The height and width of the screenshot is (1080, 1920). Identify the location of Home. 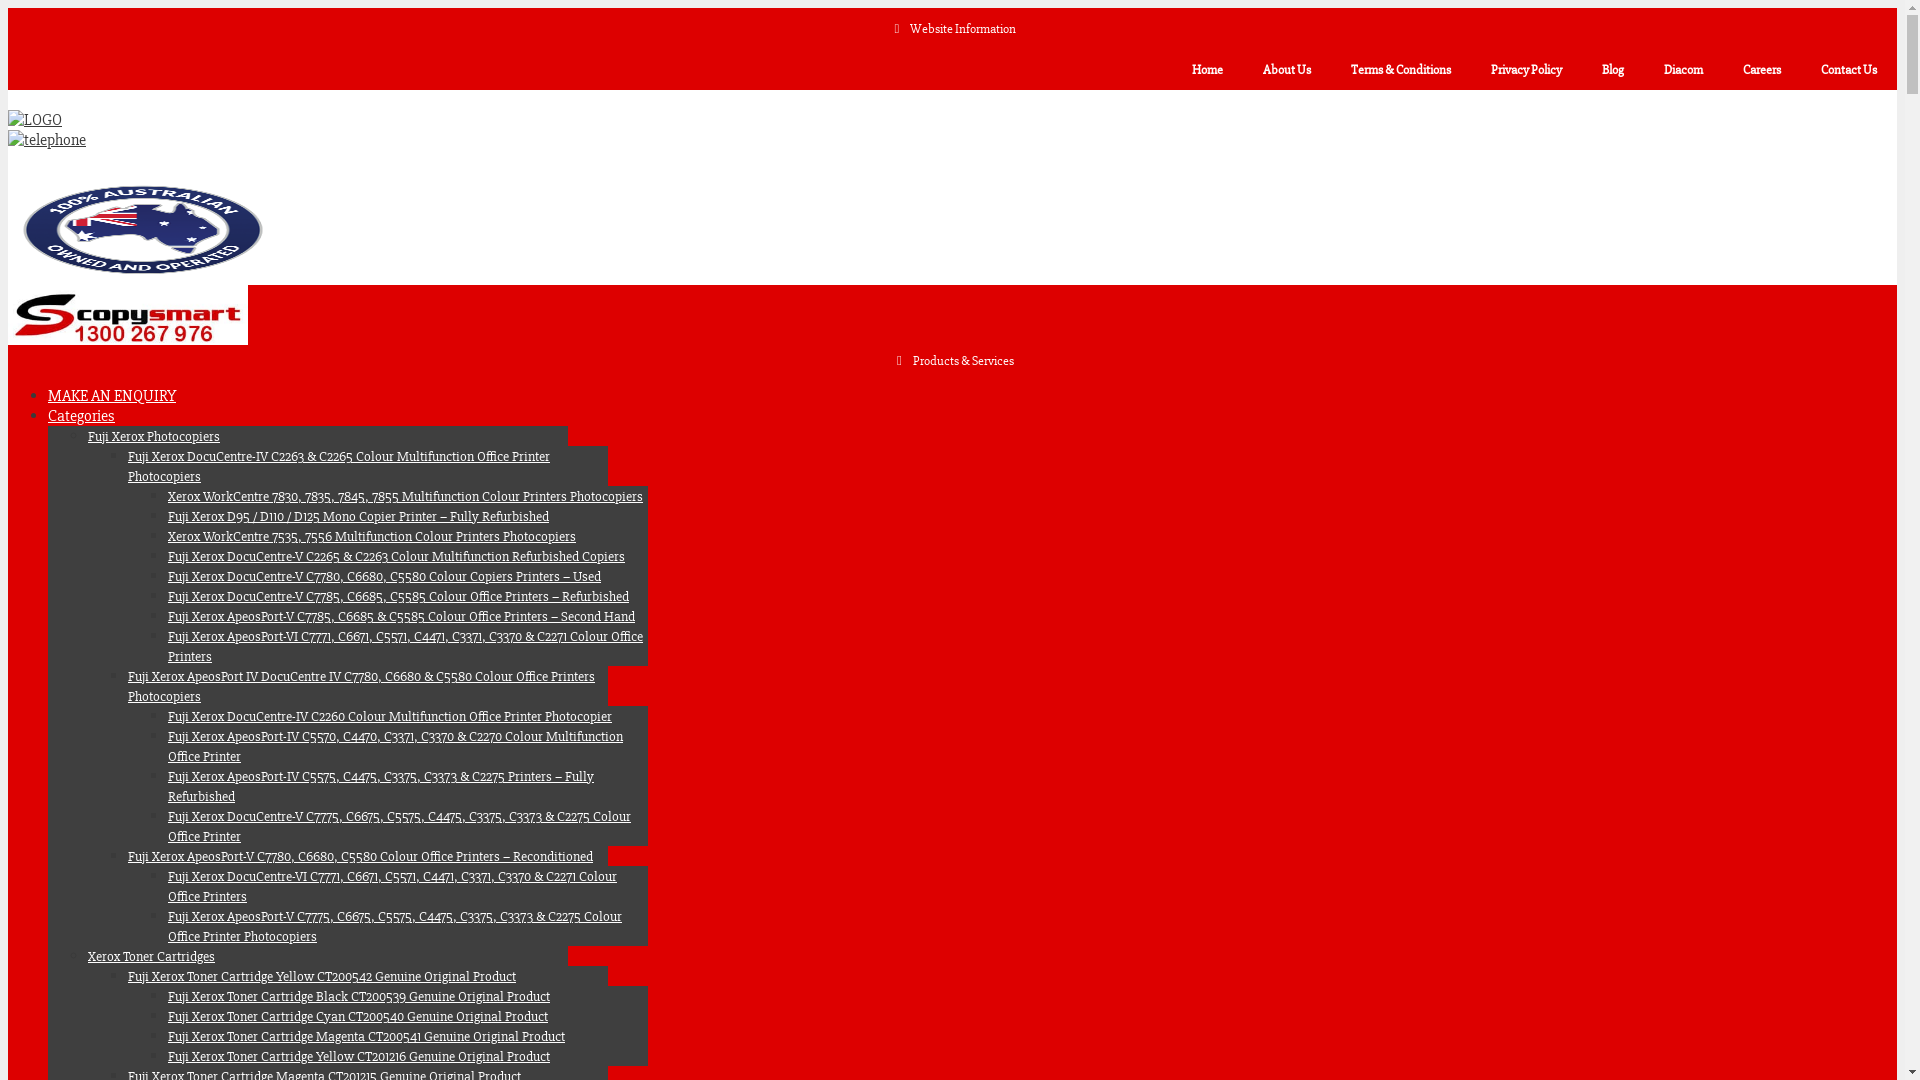
(1208, 70).